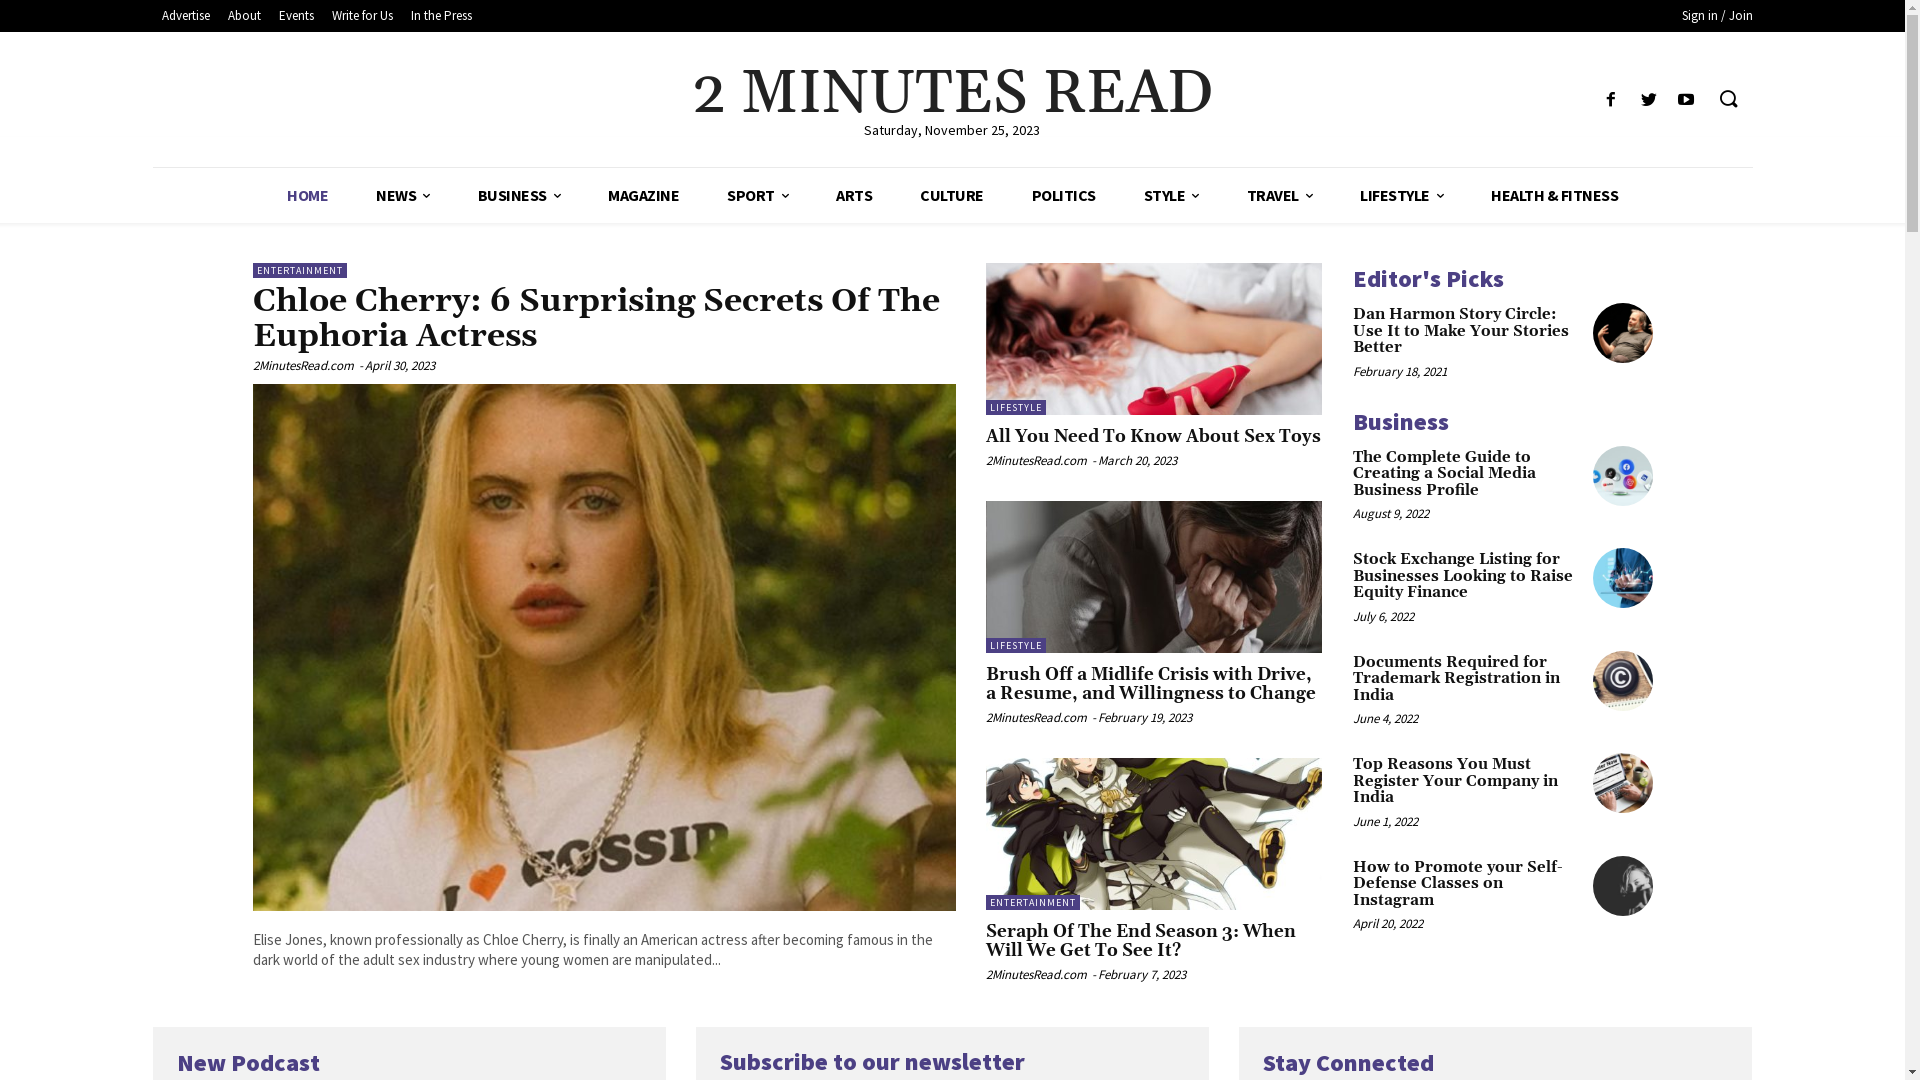  Describe the element at coordinates (1016, 408) in the screenshot. I see `LIFESTYLE` at that location.